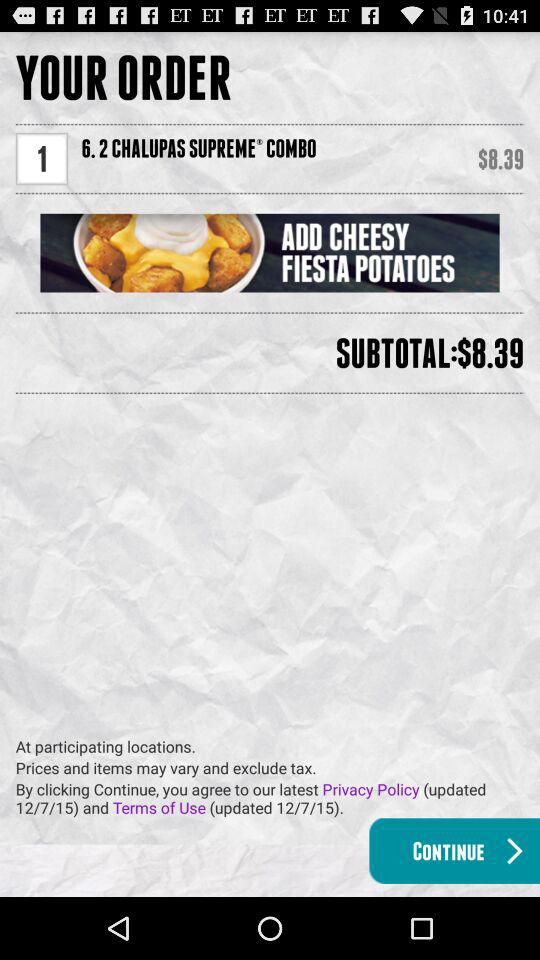  Describe the element at coordinates (278, 798) in the screenshot. I see `click icon below the prices and items app` at that location.